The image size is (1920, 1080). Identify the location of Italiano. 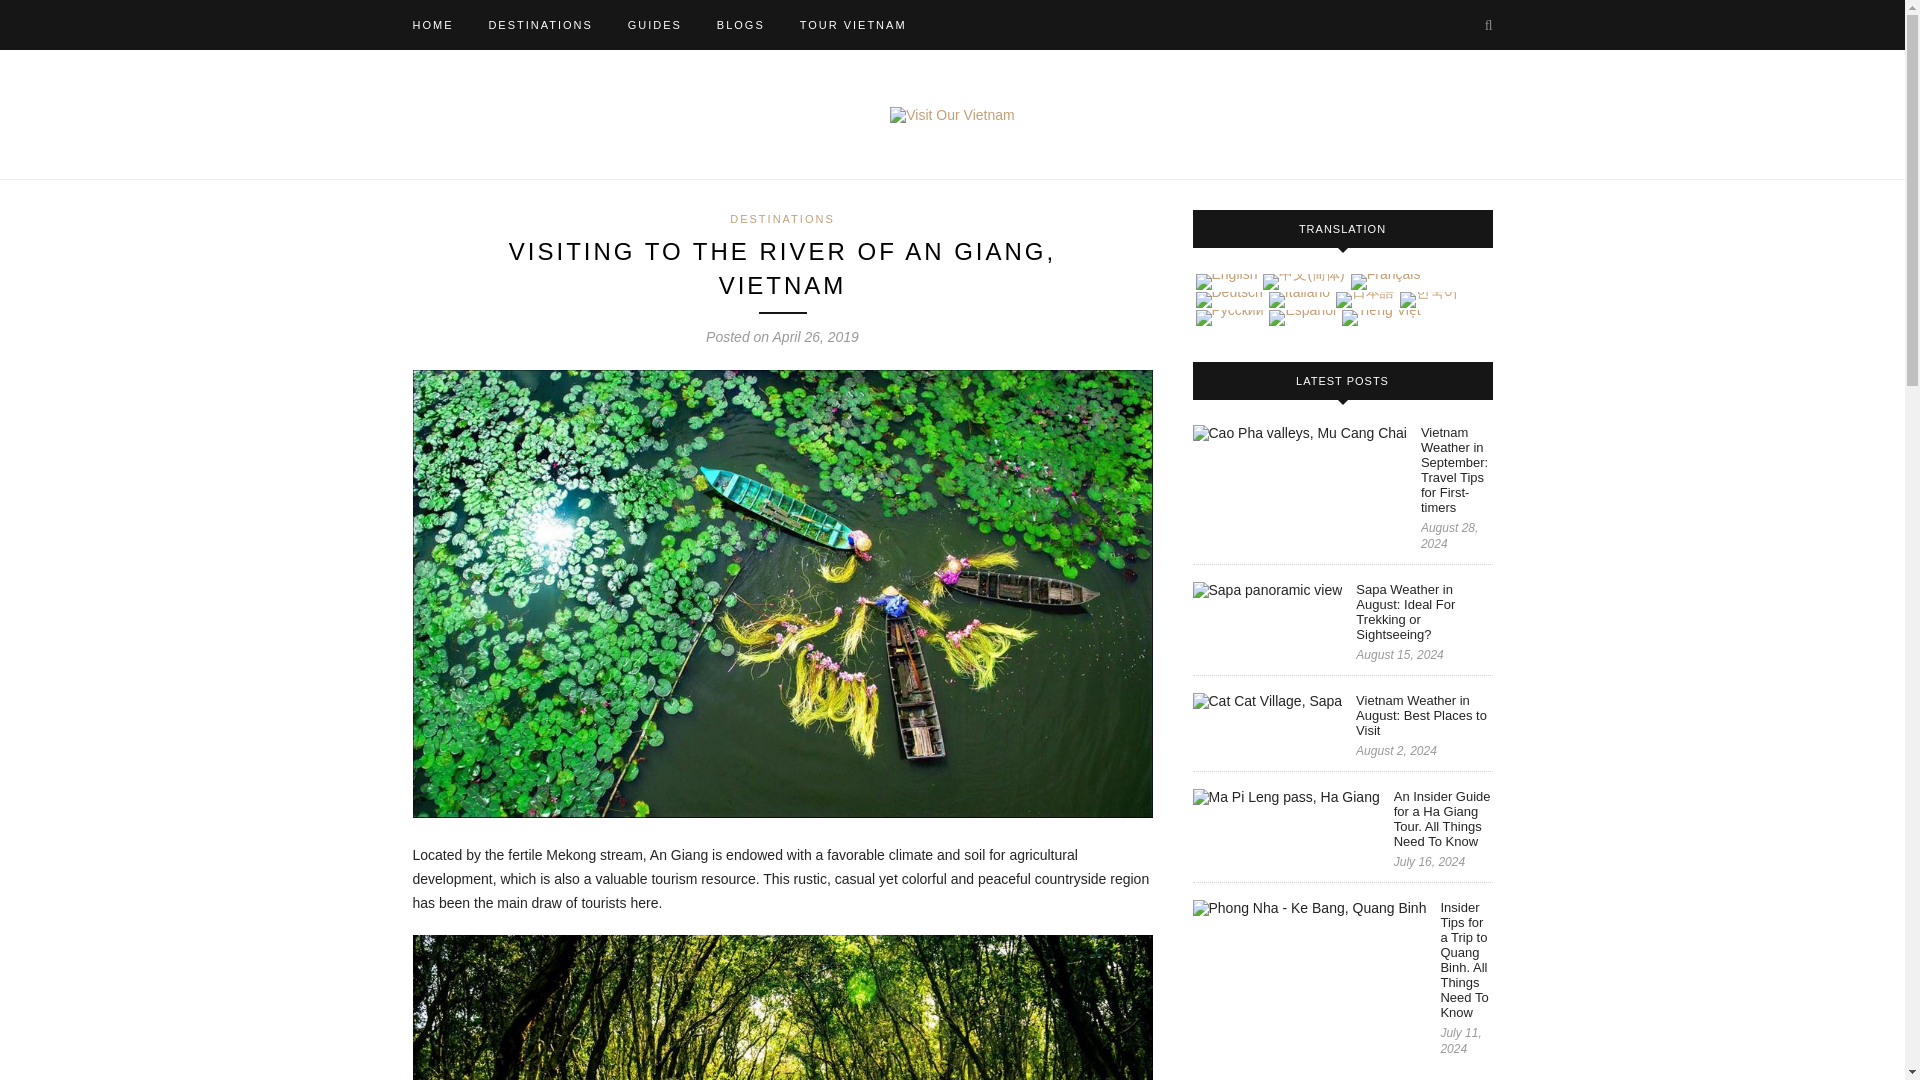
(1298, 299).